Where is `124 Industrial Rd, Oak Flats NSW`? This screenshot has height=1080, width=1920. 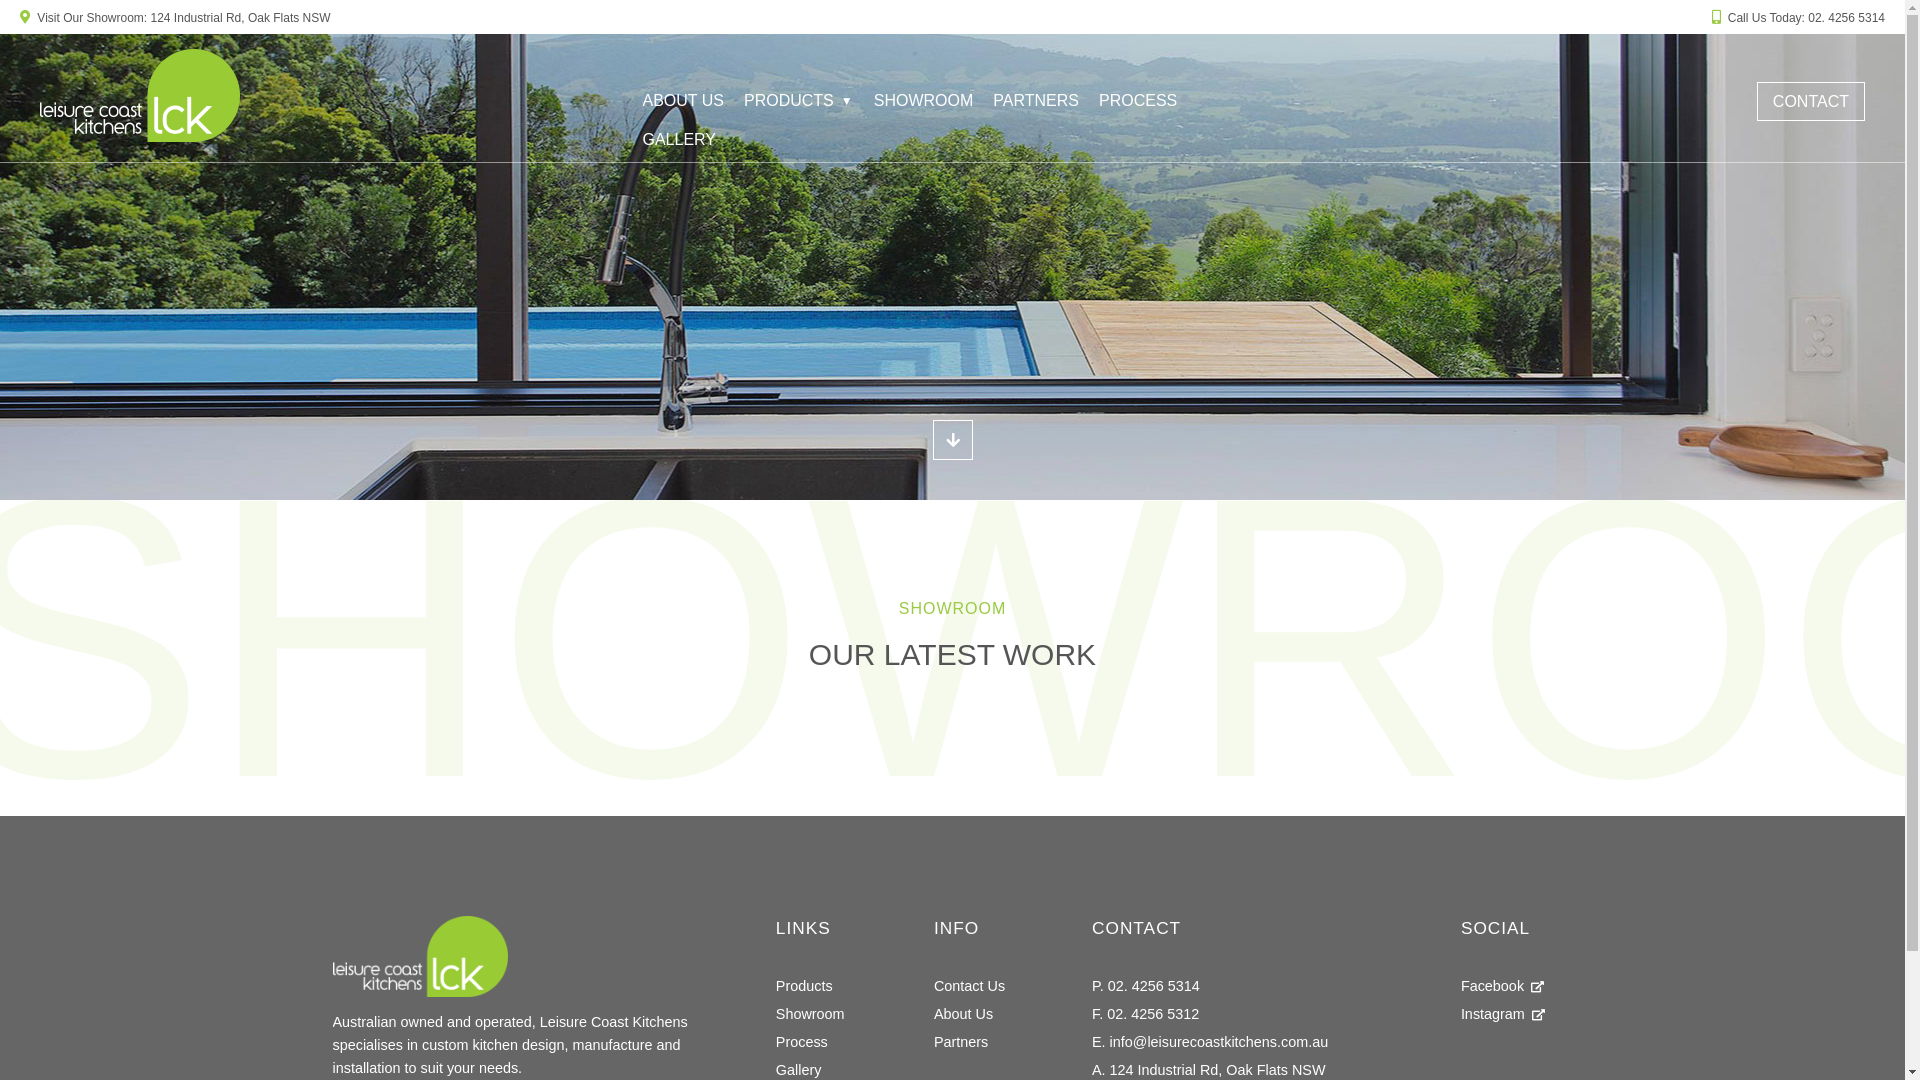
124 Industrial Rd, Oak Flats NSW is located at coordinates (241, 18).